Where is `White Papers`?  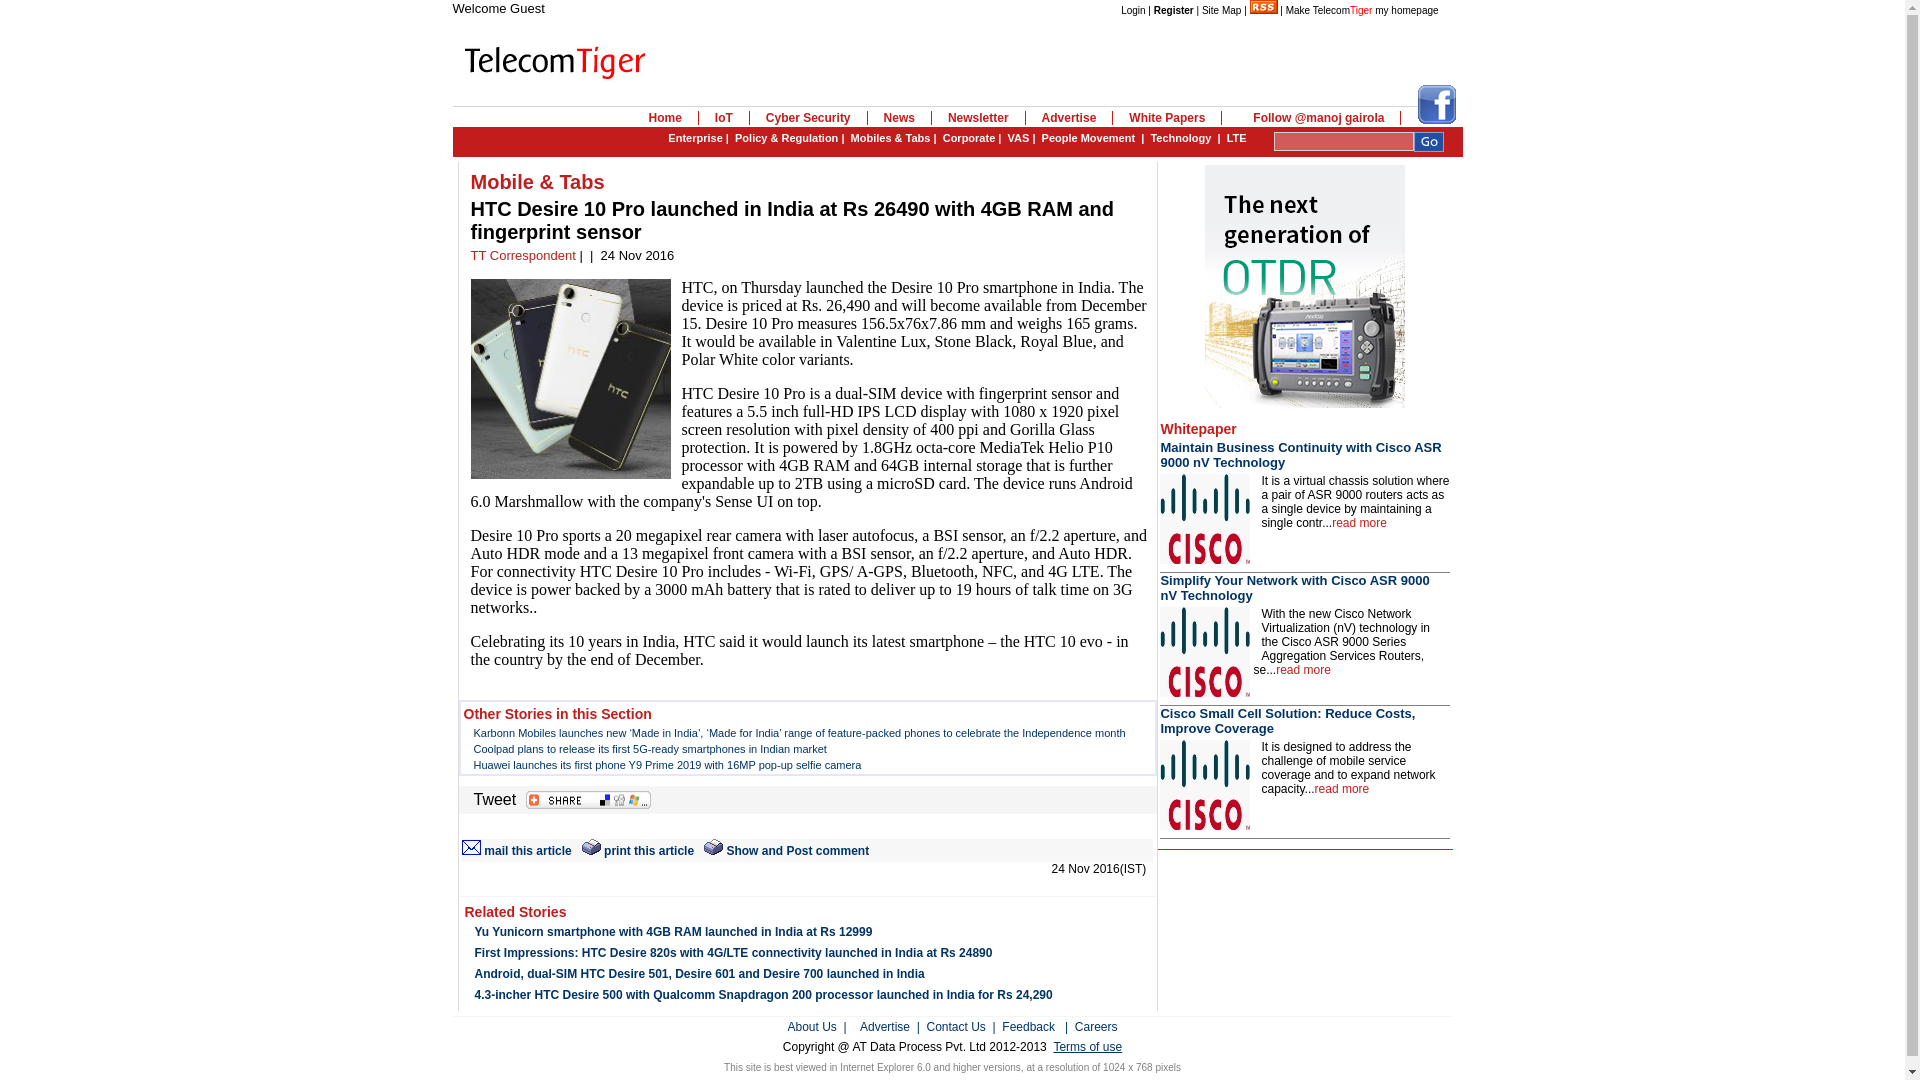 White Papers is located at coordinates (1167, 117).